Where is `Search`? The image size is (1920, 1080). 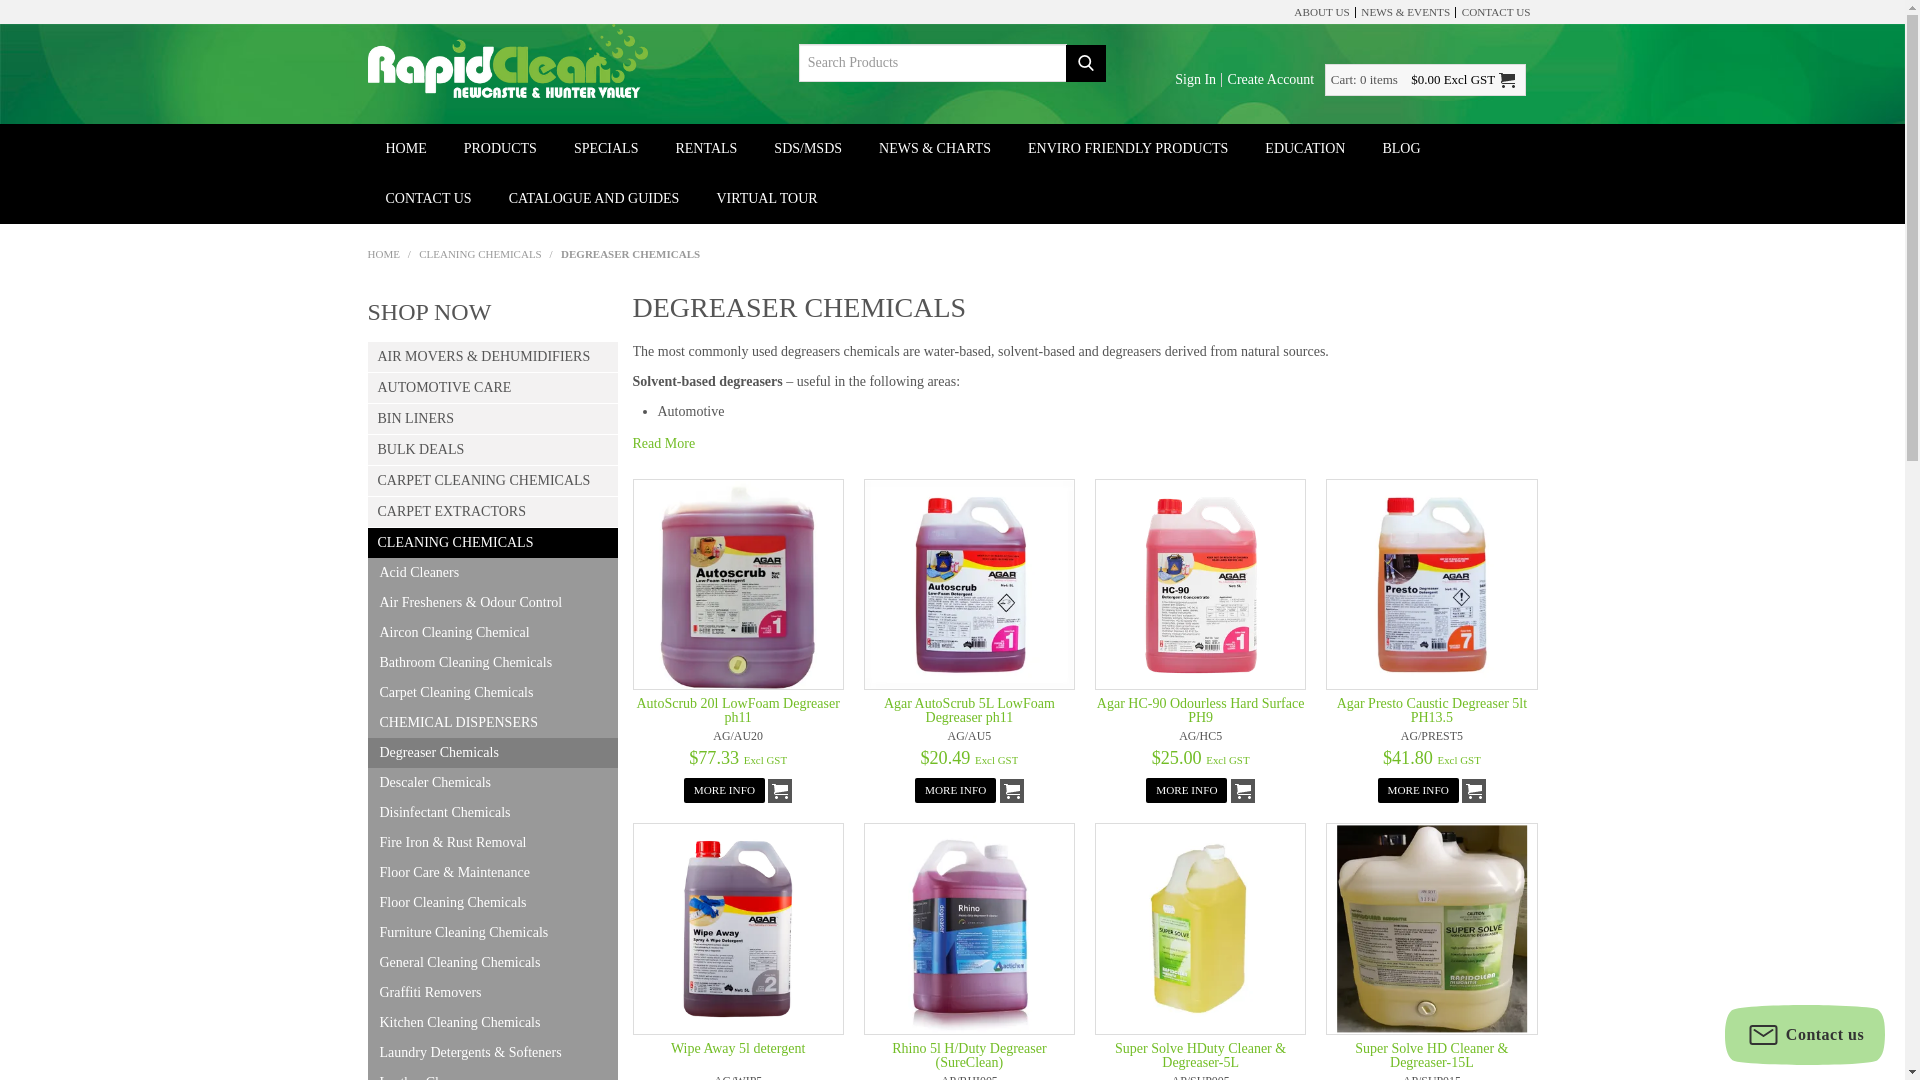 Search is located at coordinates (1085, 64).